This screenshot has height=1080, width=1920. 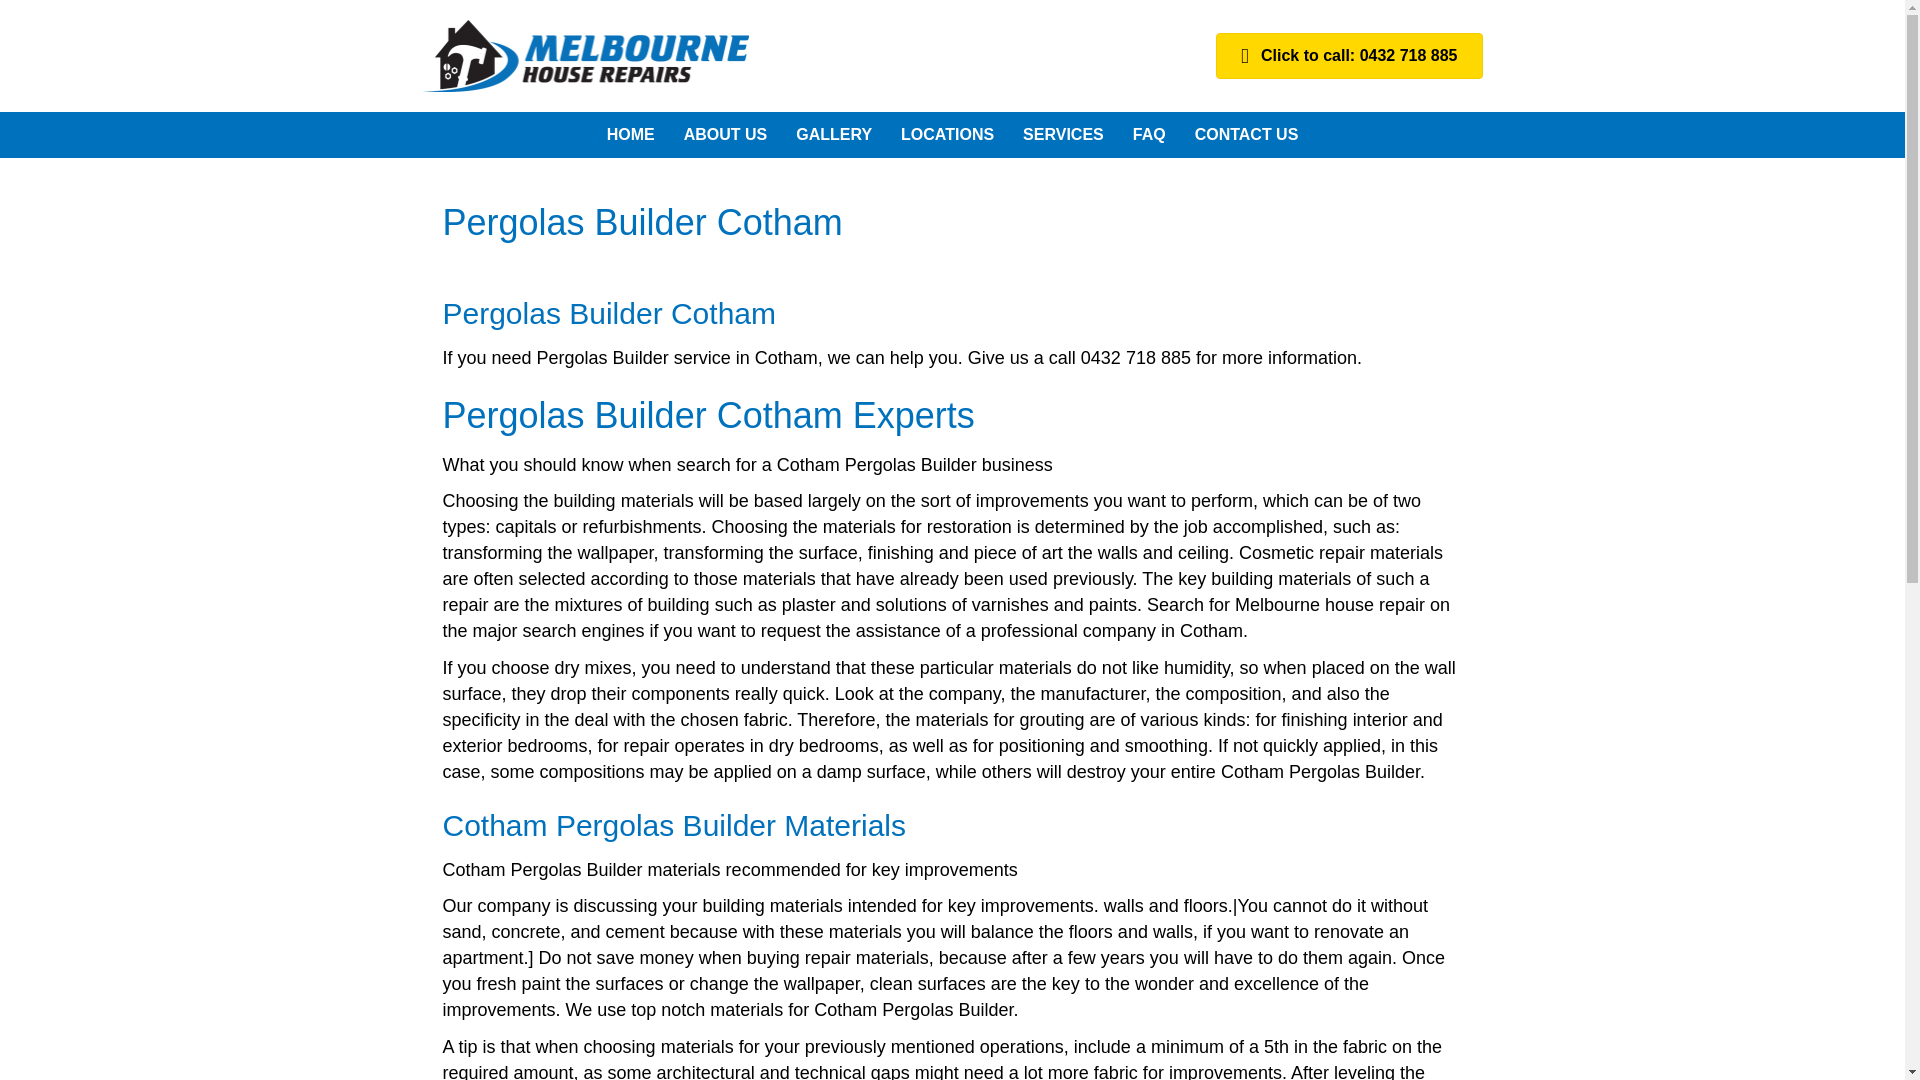 What do you see at coordinates (1348, 56) in the screenshot?
I see `Click to call: 0432 718 885` at bounding box center [1348, 56].